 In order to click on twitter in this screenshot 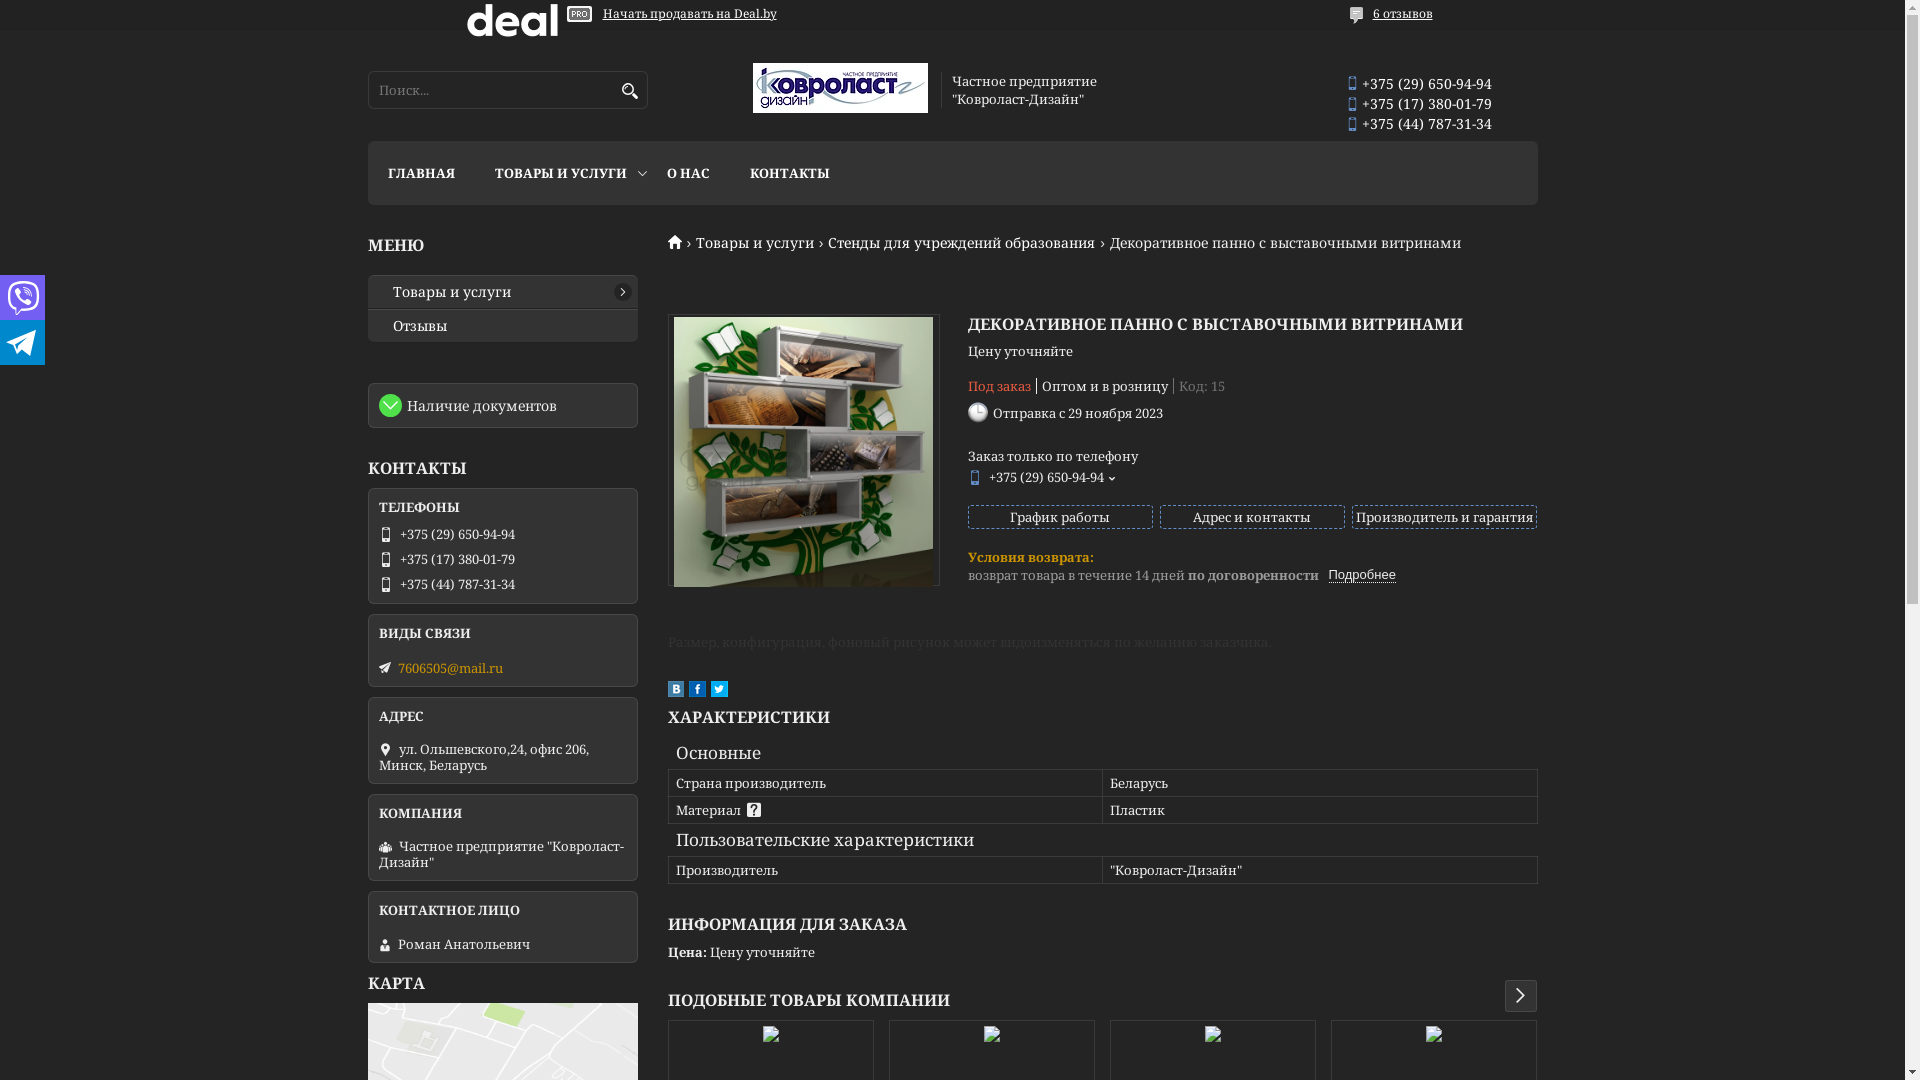, I will do `click(718, 692)`.